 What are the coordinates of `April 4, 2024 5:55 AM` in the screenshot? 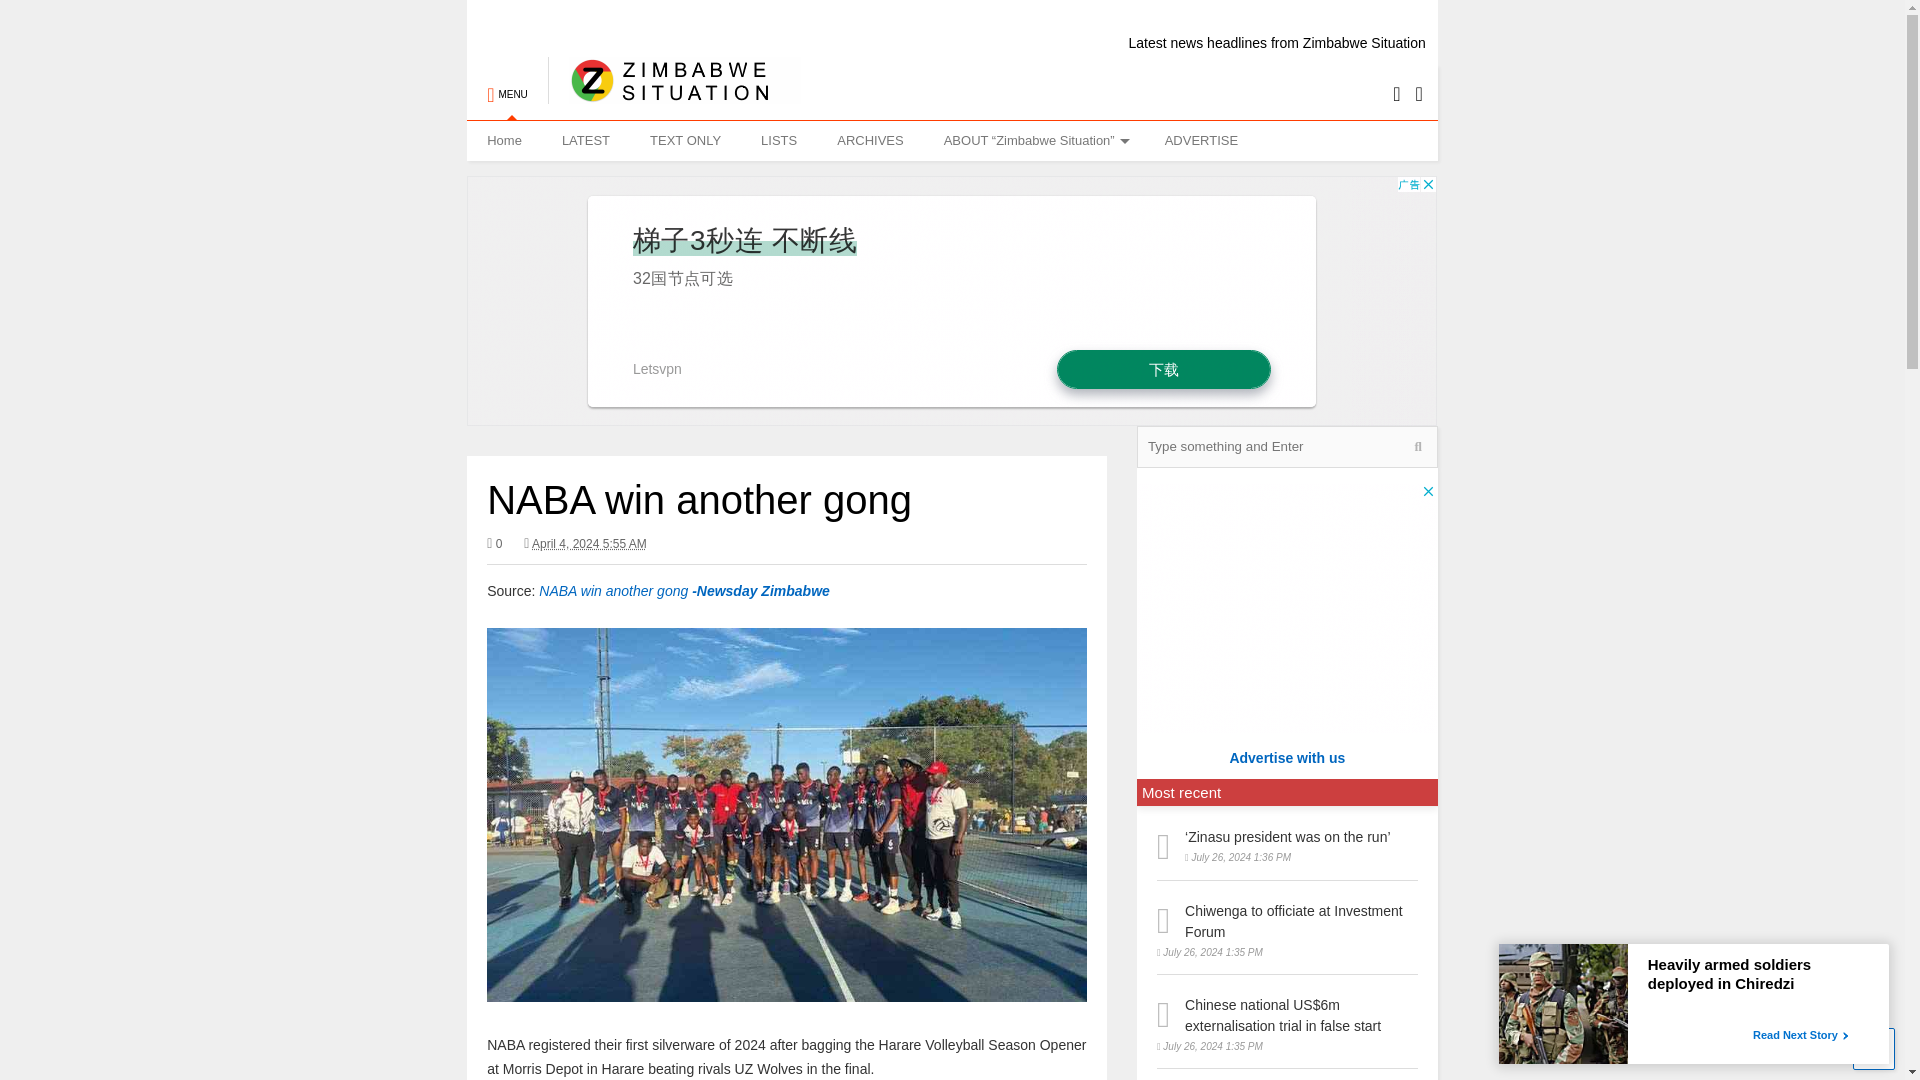 It's located at (586, 544).